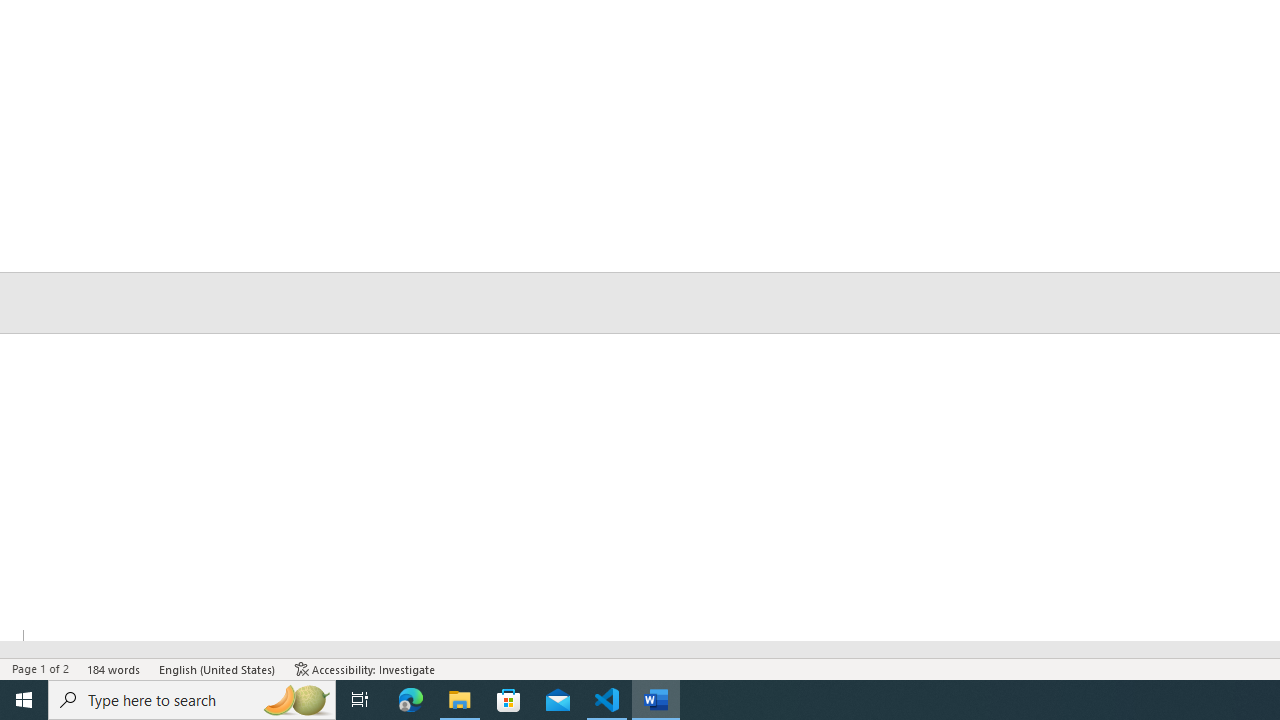 The height and width of the screenshot is (720, 1280). Describe the element at coordinates (40, 668) in the screenshot. I see `Page Number Page 1 of 2` at that location.